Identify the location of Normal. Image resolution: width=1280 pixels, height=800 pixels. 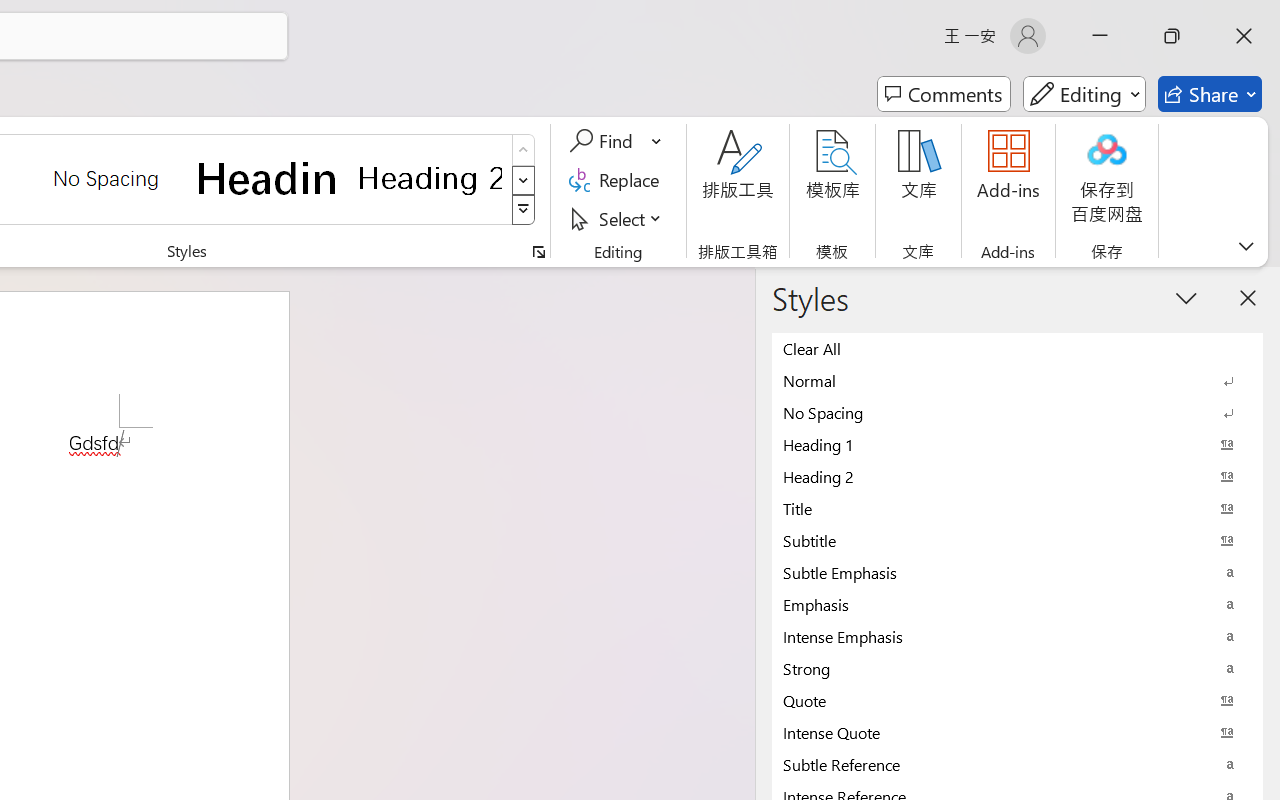
(1017, 380).